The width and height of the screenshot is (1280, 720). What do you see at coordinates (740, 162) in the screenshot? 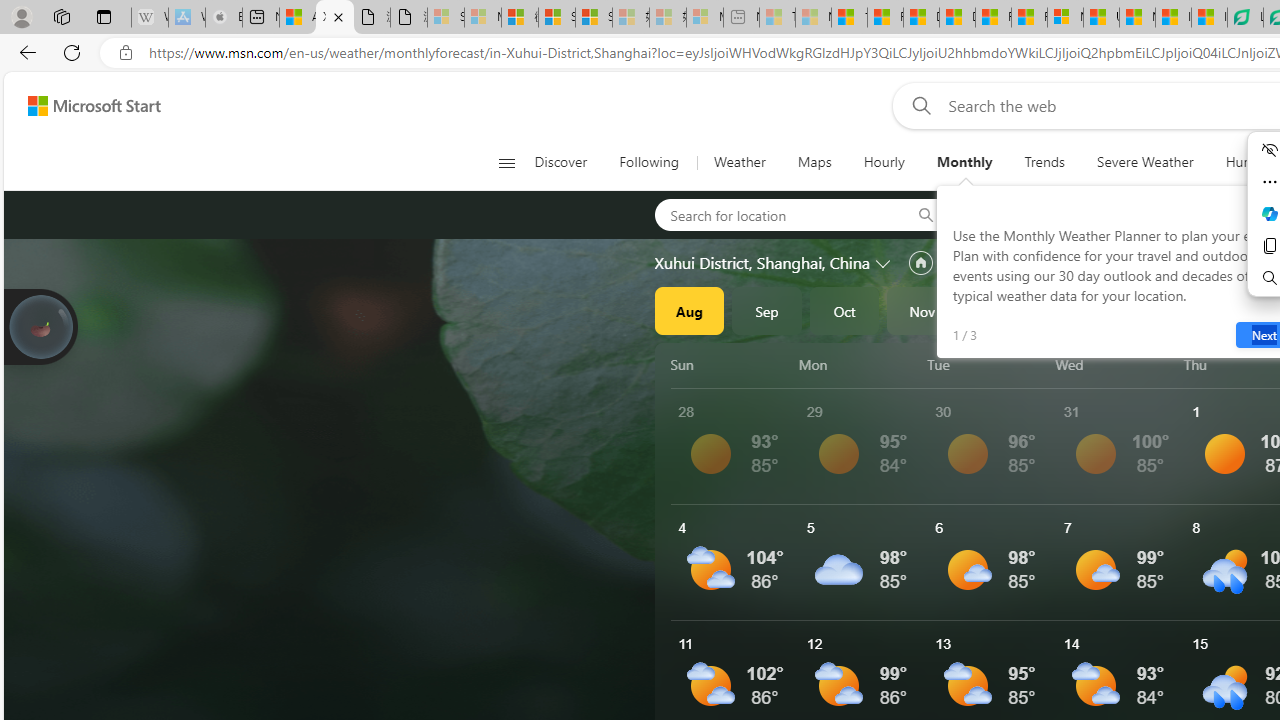
I see `Weather` at bounding box center [740, 162].